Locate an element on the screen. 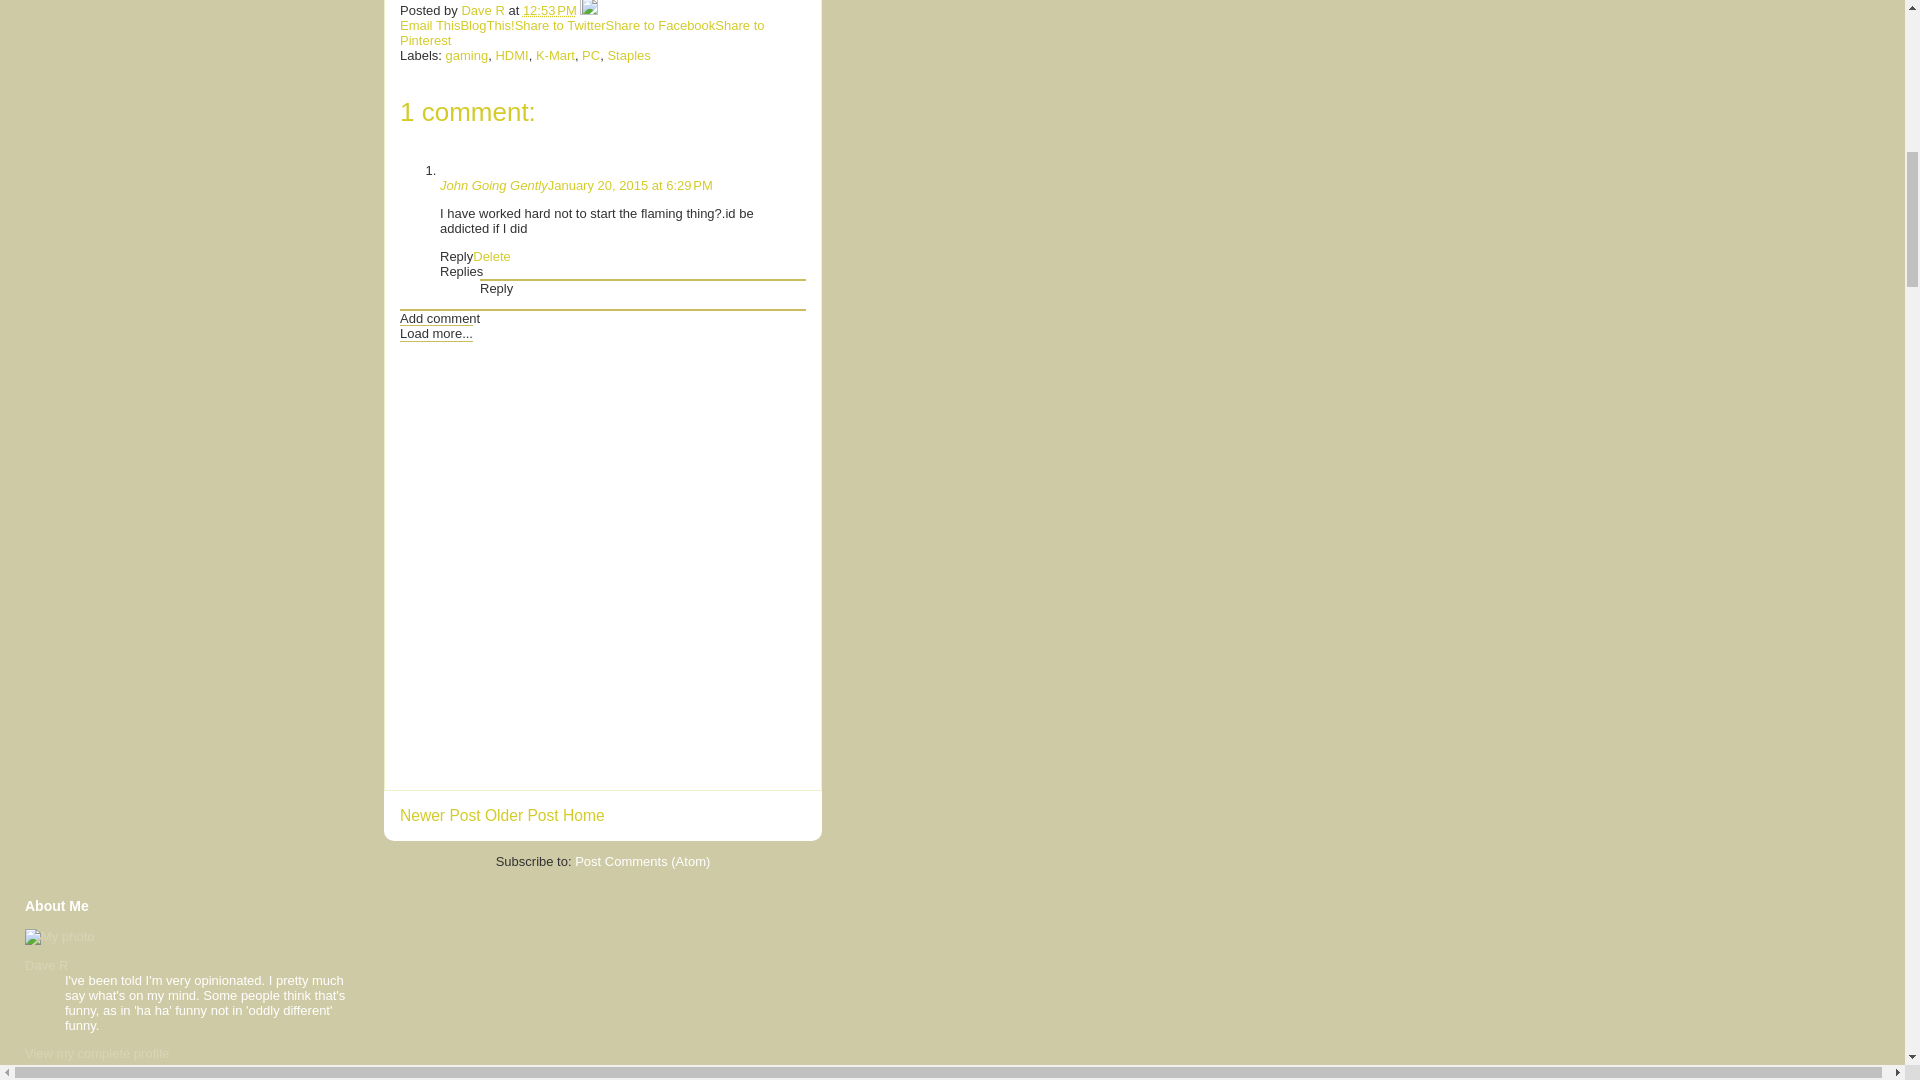 This screenshot has height=1080, width=1920. Reply is located at coordinates (456, 256).